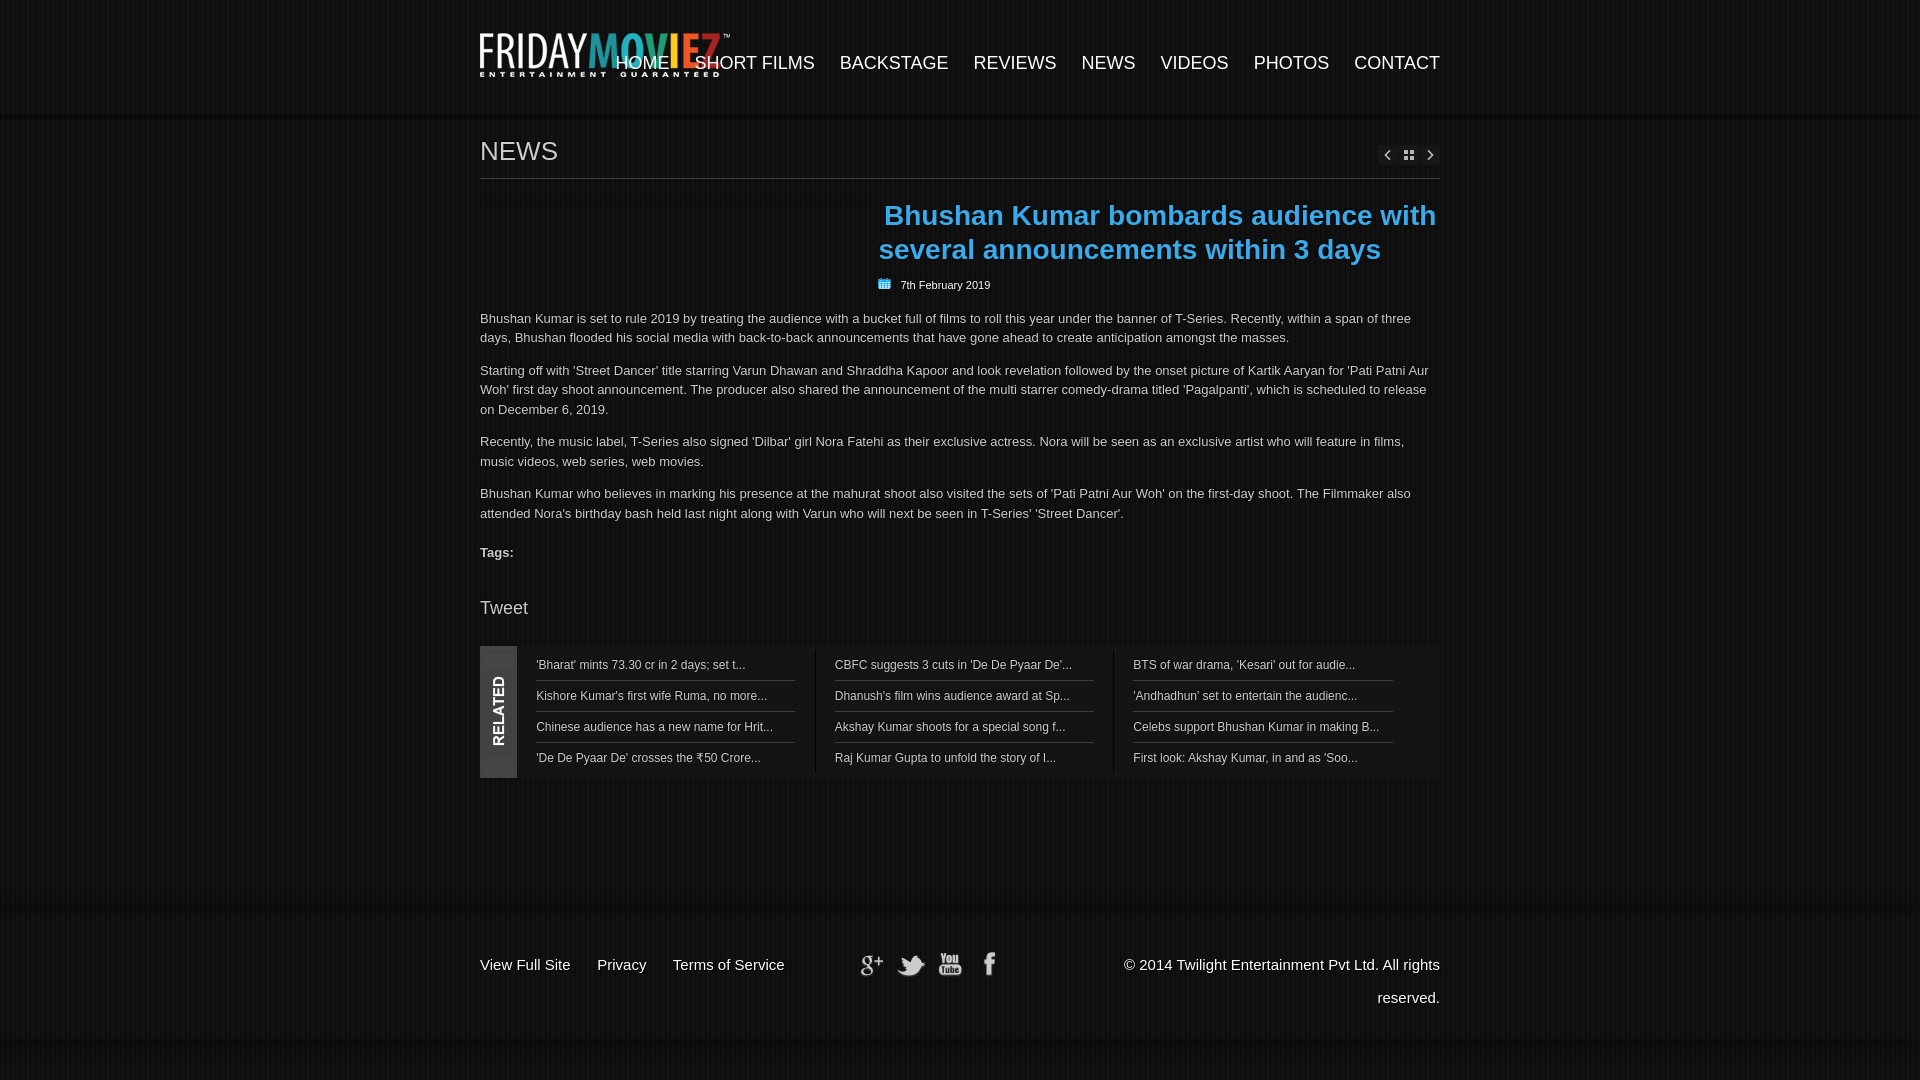 The height and width of the screenshot is (1080, 1920). Describe the element at coordinates (1286, 370) in the screenshot. I see `Kartik Aaryan` at that location.